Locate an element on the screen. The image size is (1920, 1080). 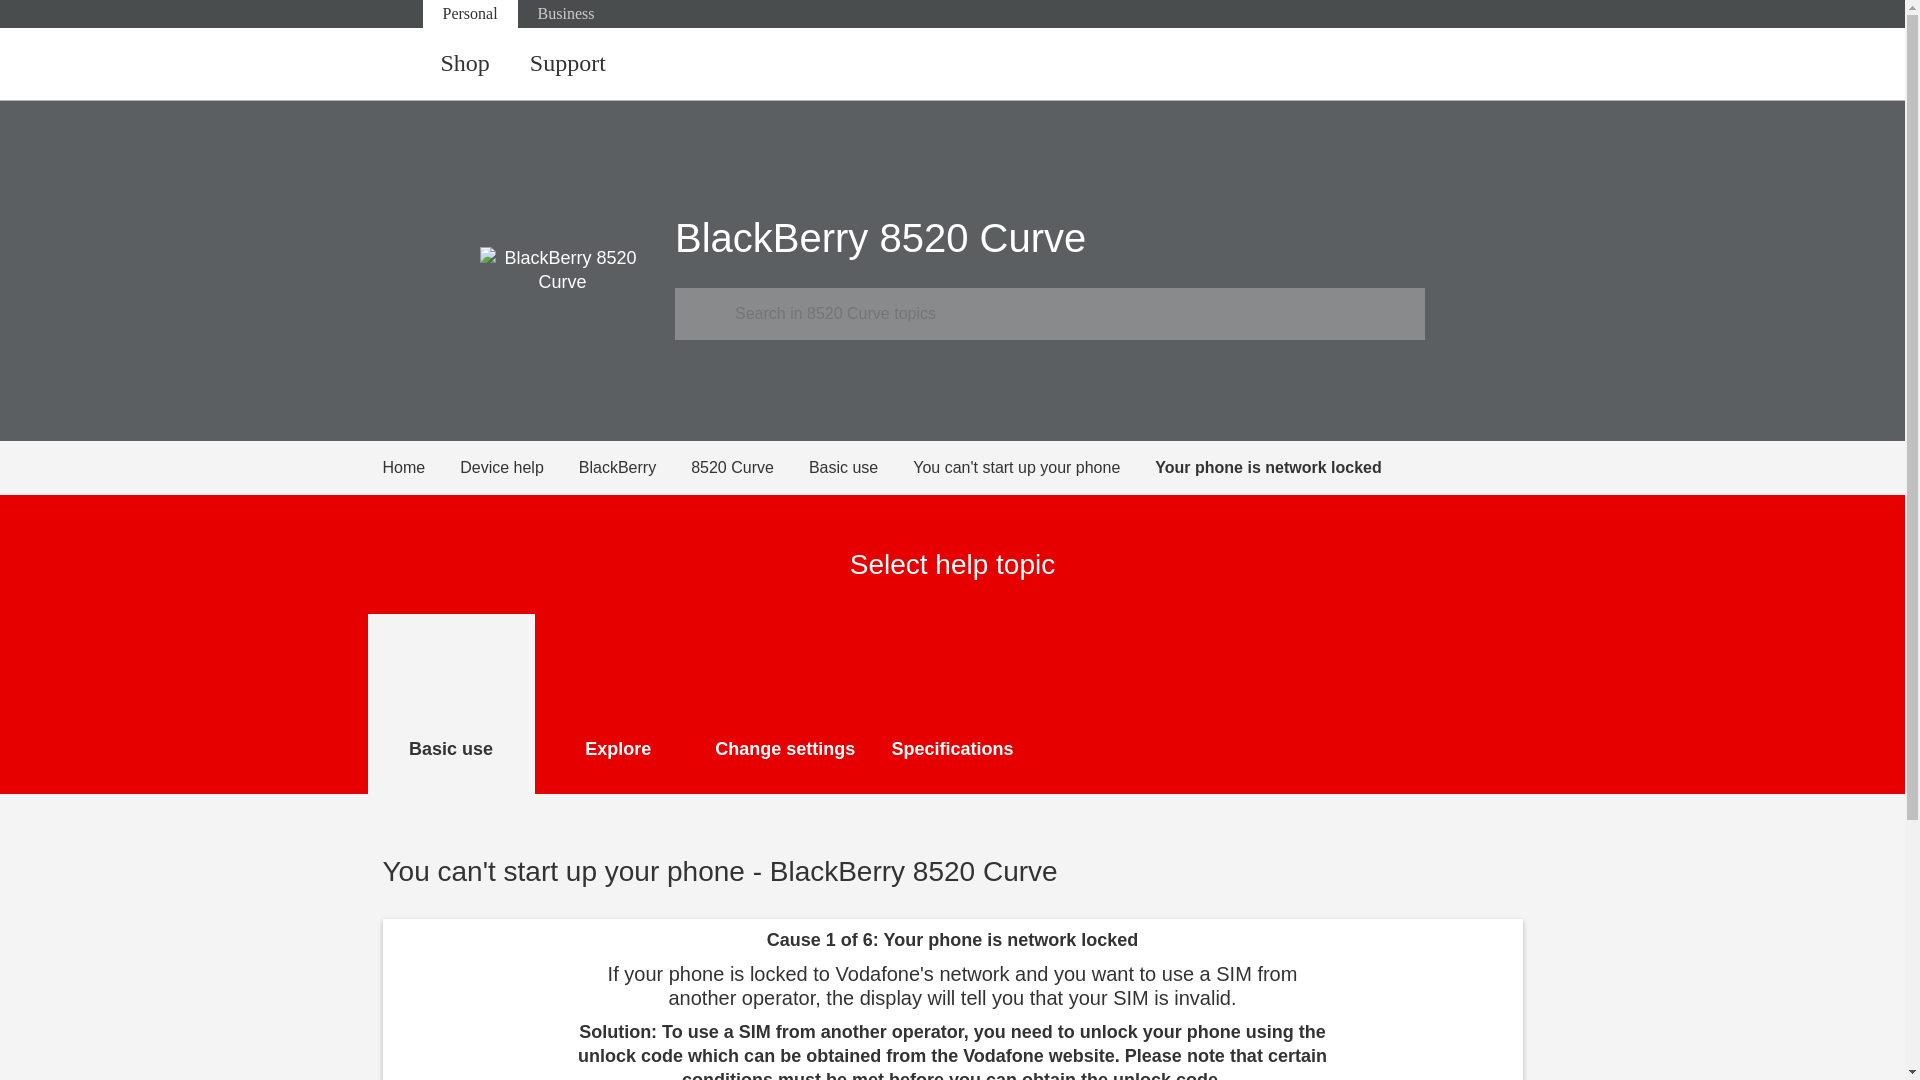
Shop is located at coordinates (464, 64).